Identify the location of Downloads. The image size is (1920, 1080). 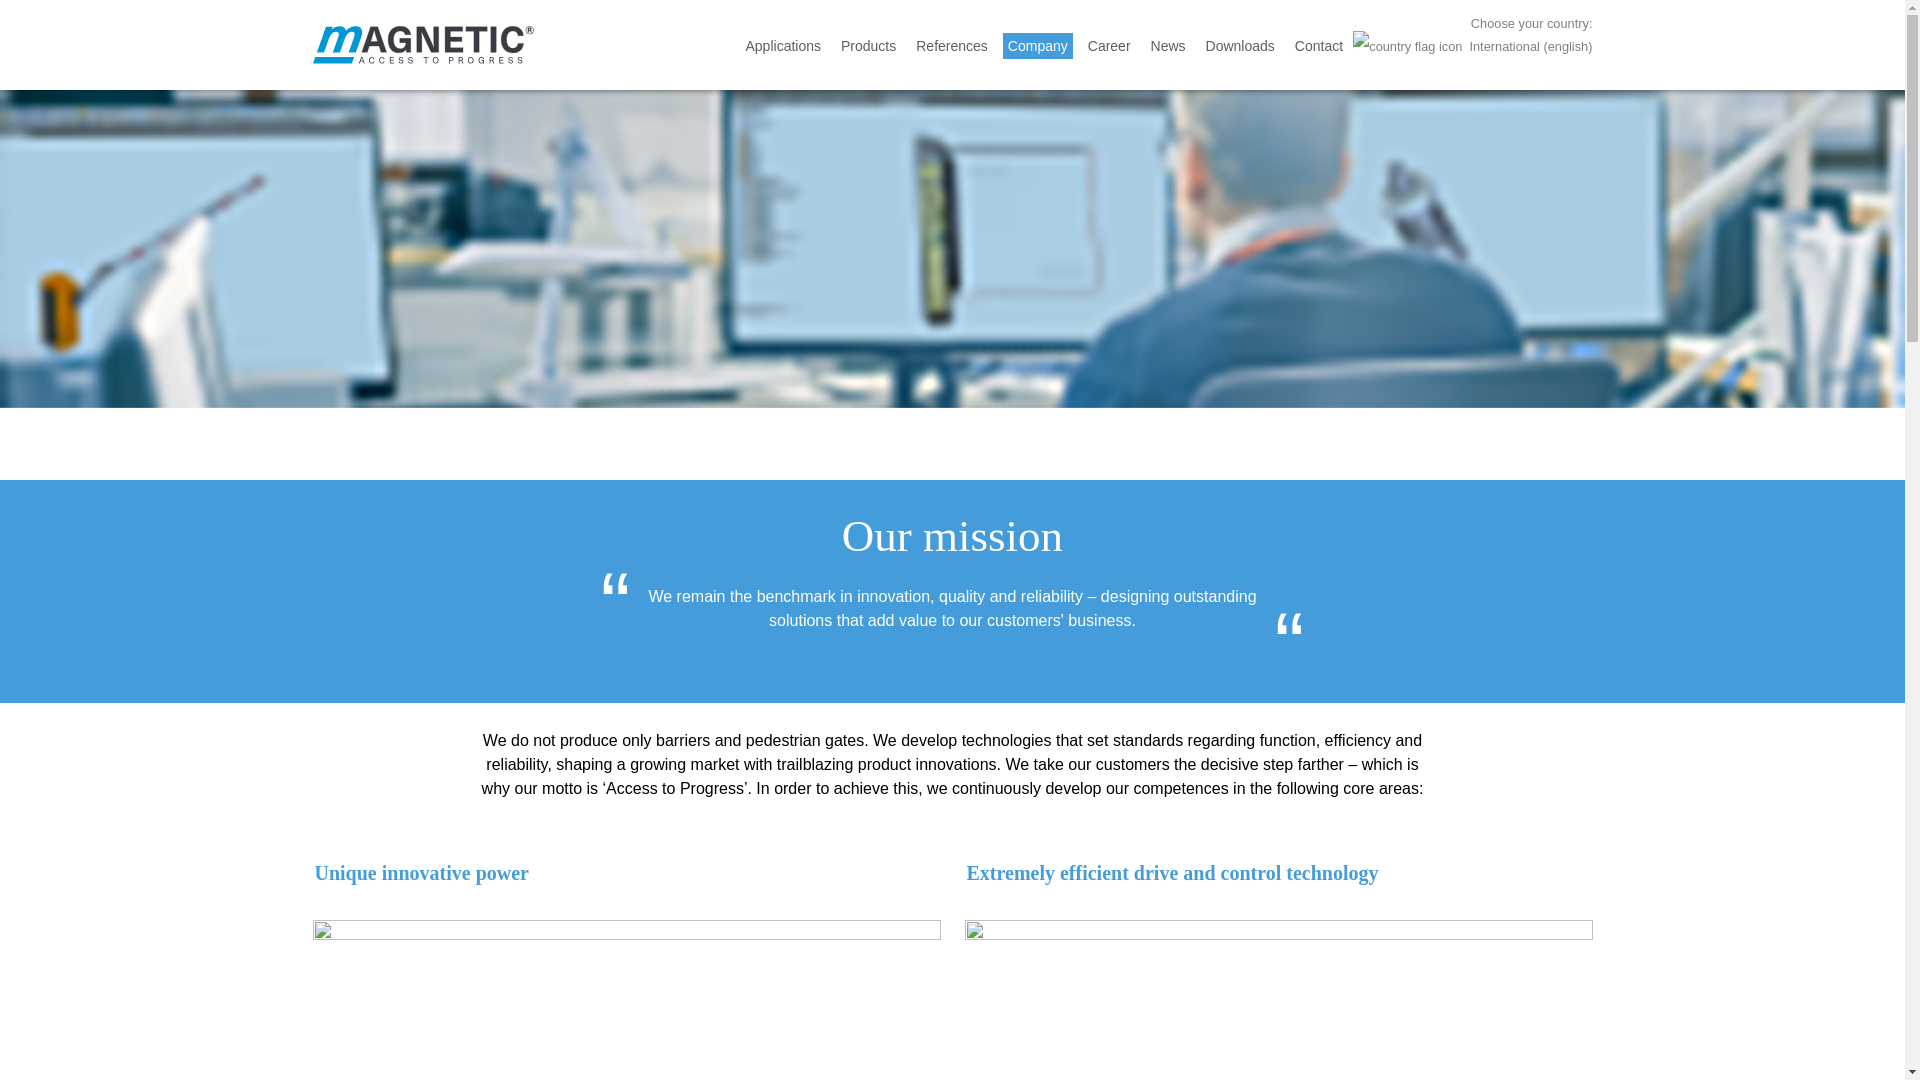
(1240, 46).